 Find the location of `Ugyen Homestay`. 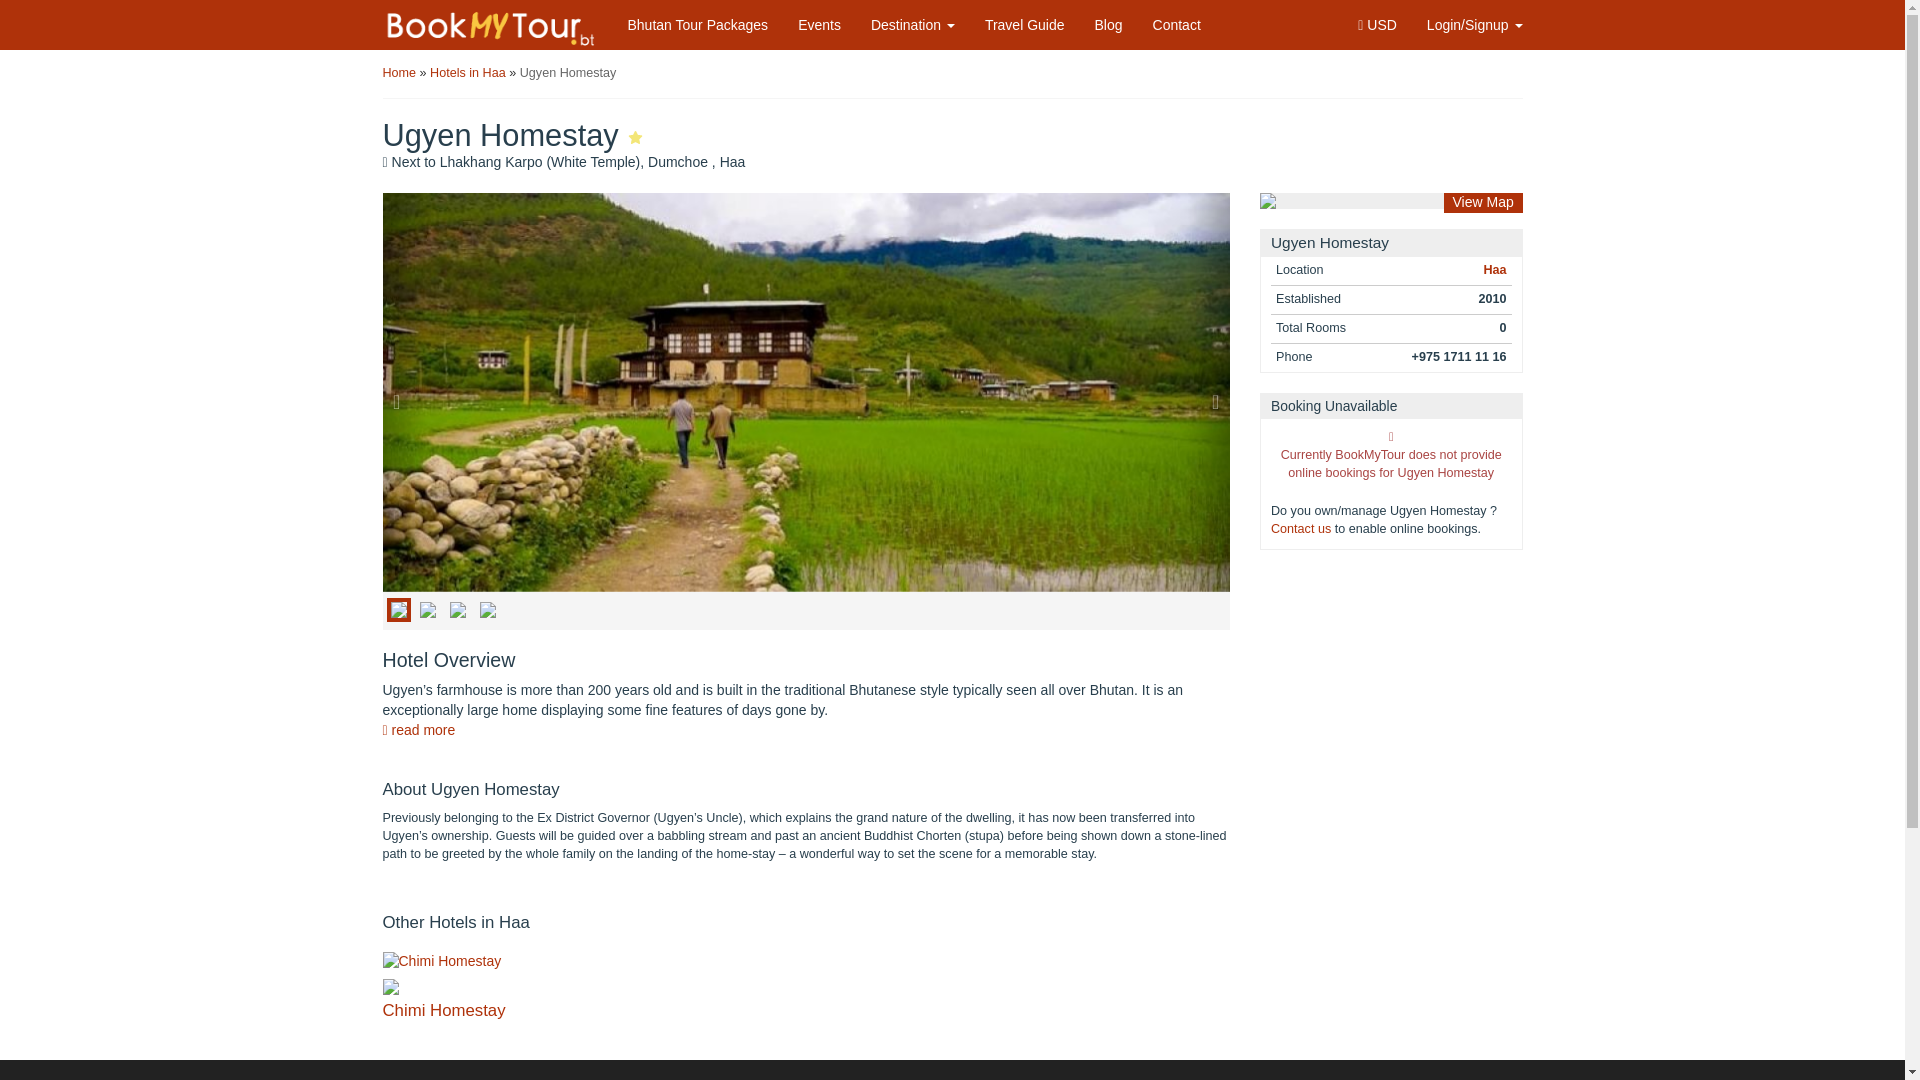

Ugyen Homestay is located at coordinates (568, 72).